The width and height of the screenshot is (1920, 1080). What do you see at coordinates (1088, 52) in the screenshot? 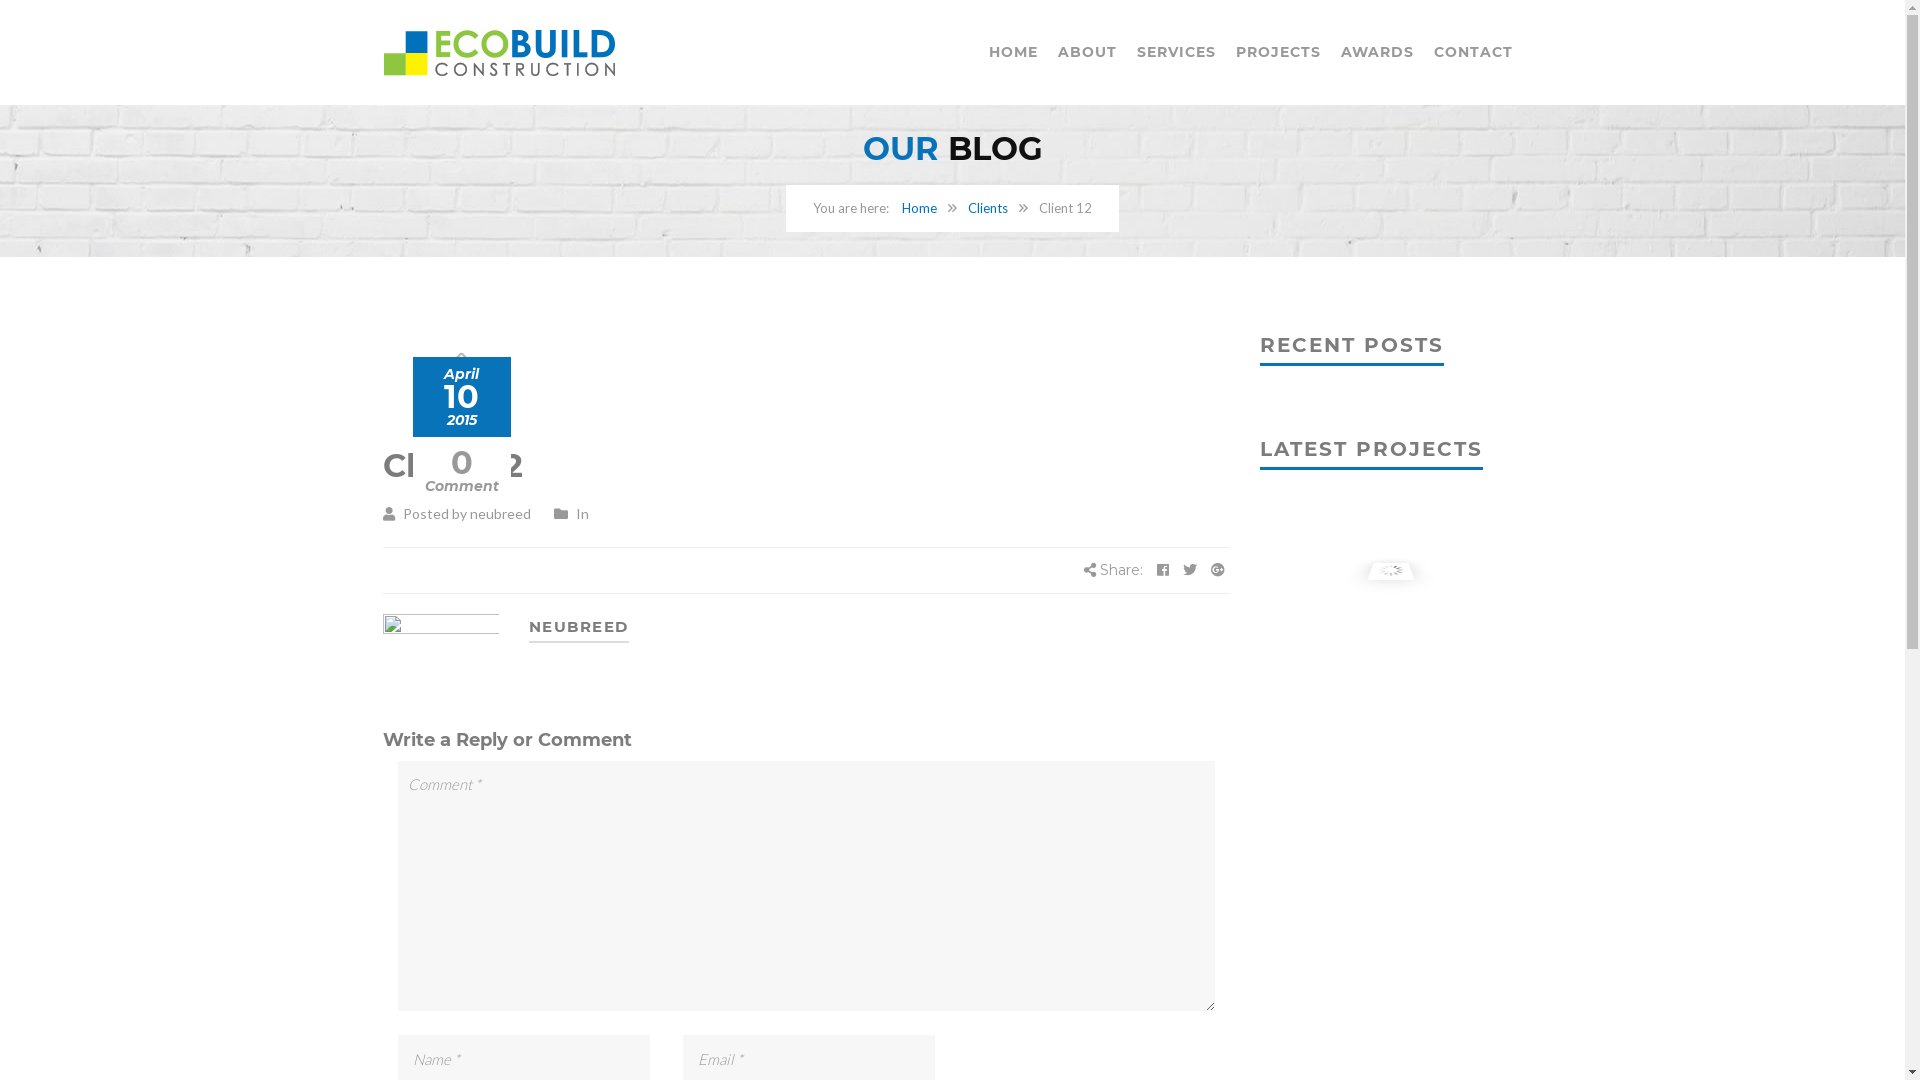
I see `ABOUT` at bounding box center [1088, 52].